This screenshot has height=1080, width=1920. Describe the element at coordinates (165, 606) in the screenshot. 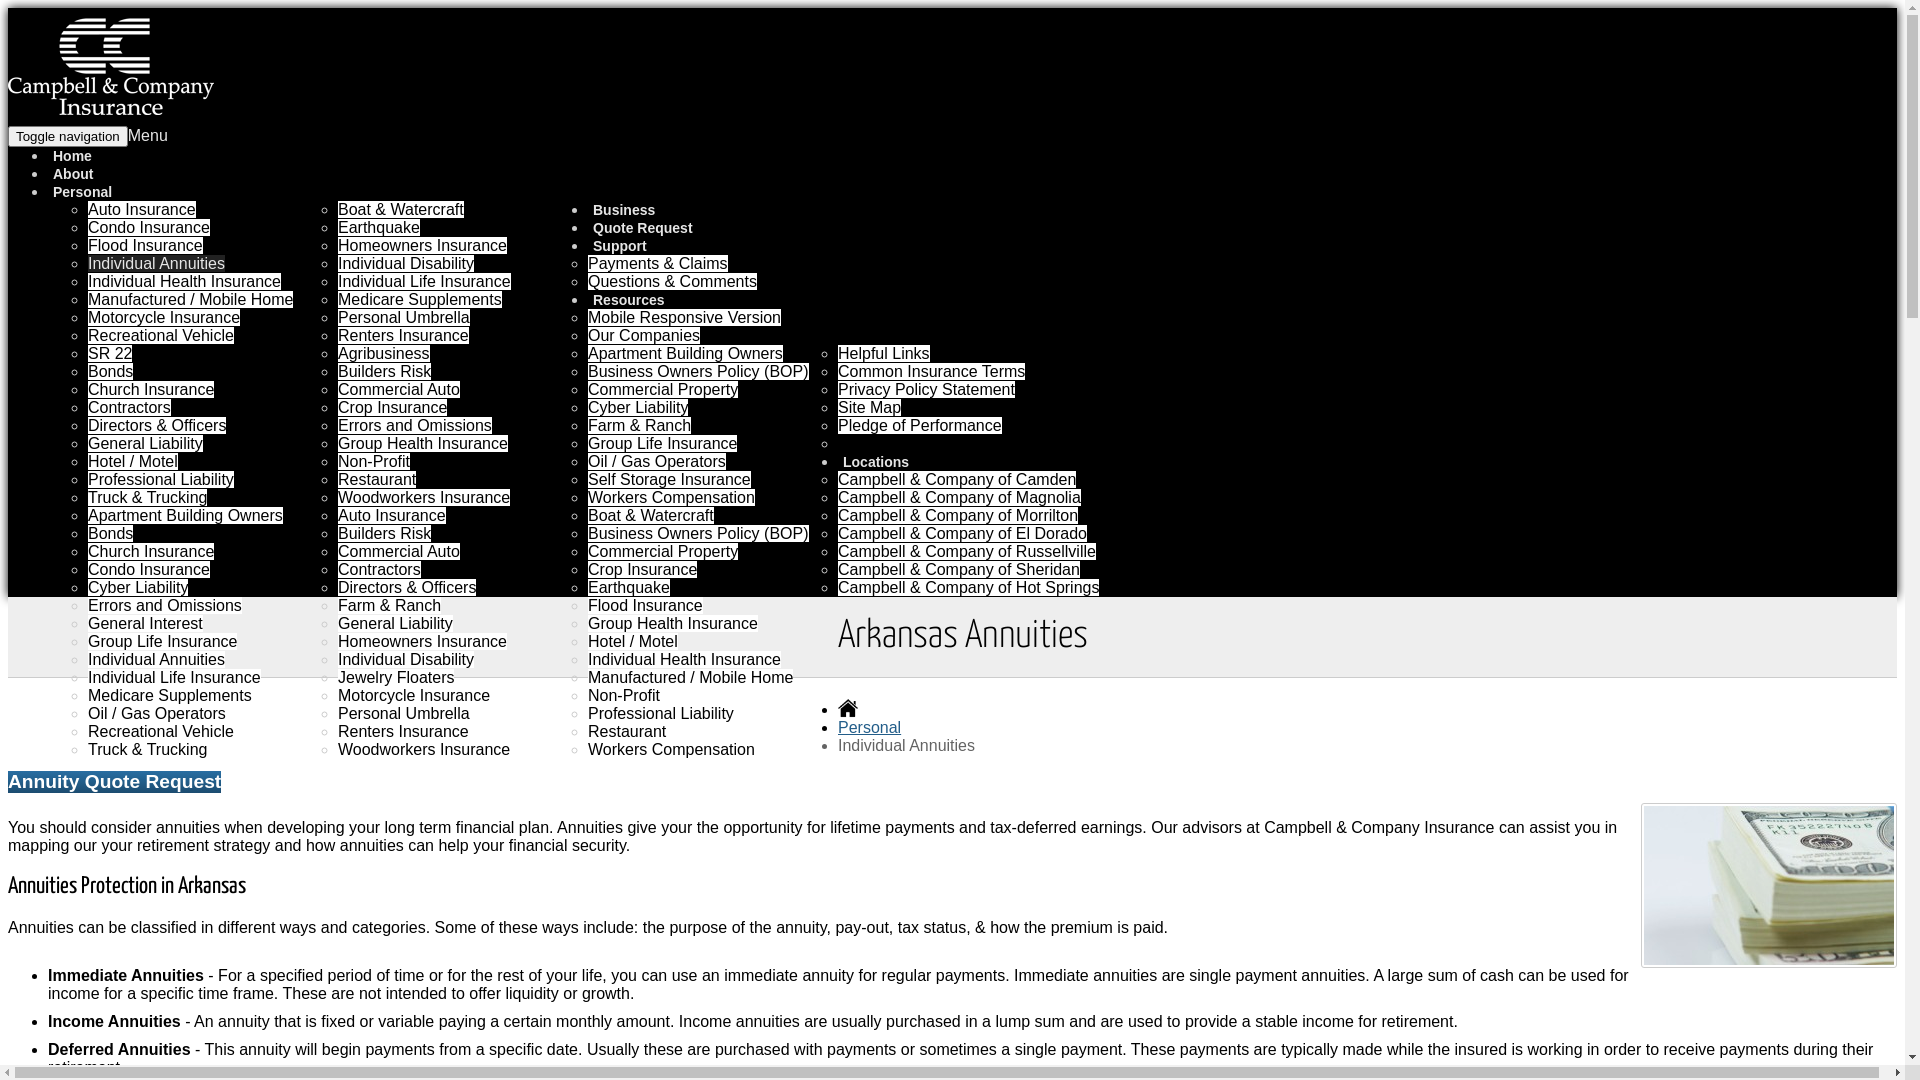

I see `Errors and Omissions` at that location.